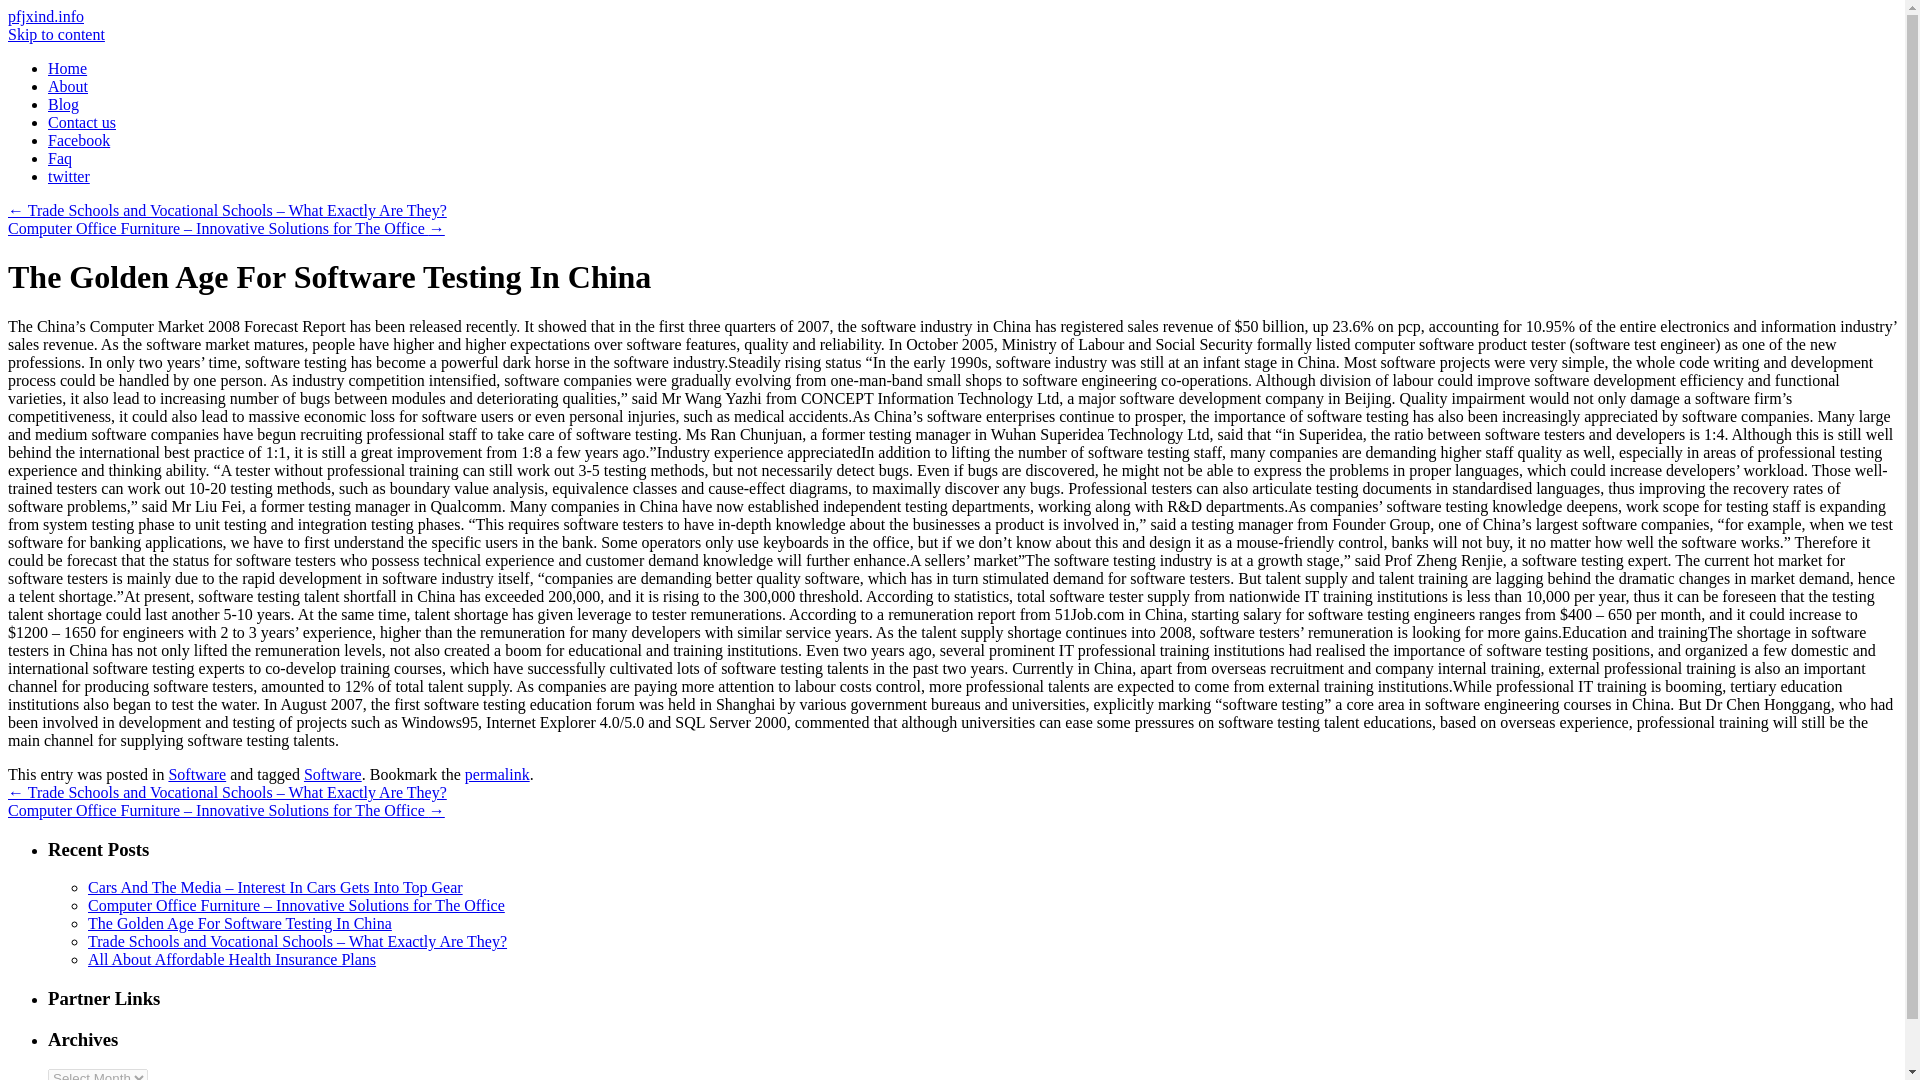 The height and width of the screenshot is (1080, 1920). Describe the element at coordinates (46, 16) in the screenshot. I see `pfjxind.info` at that location.